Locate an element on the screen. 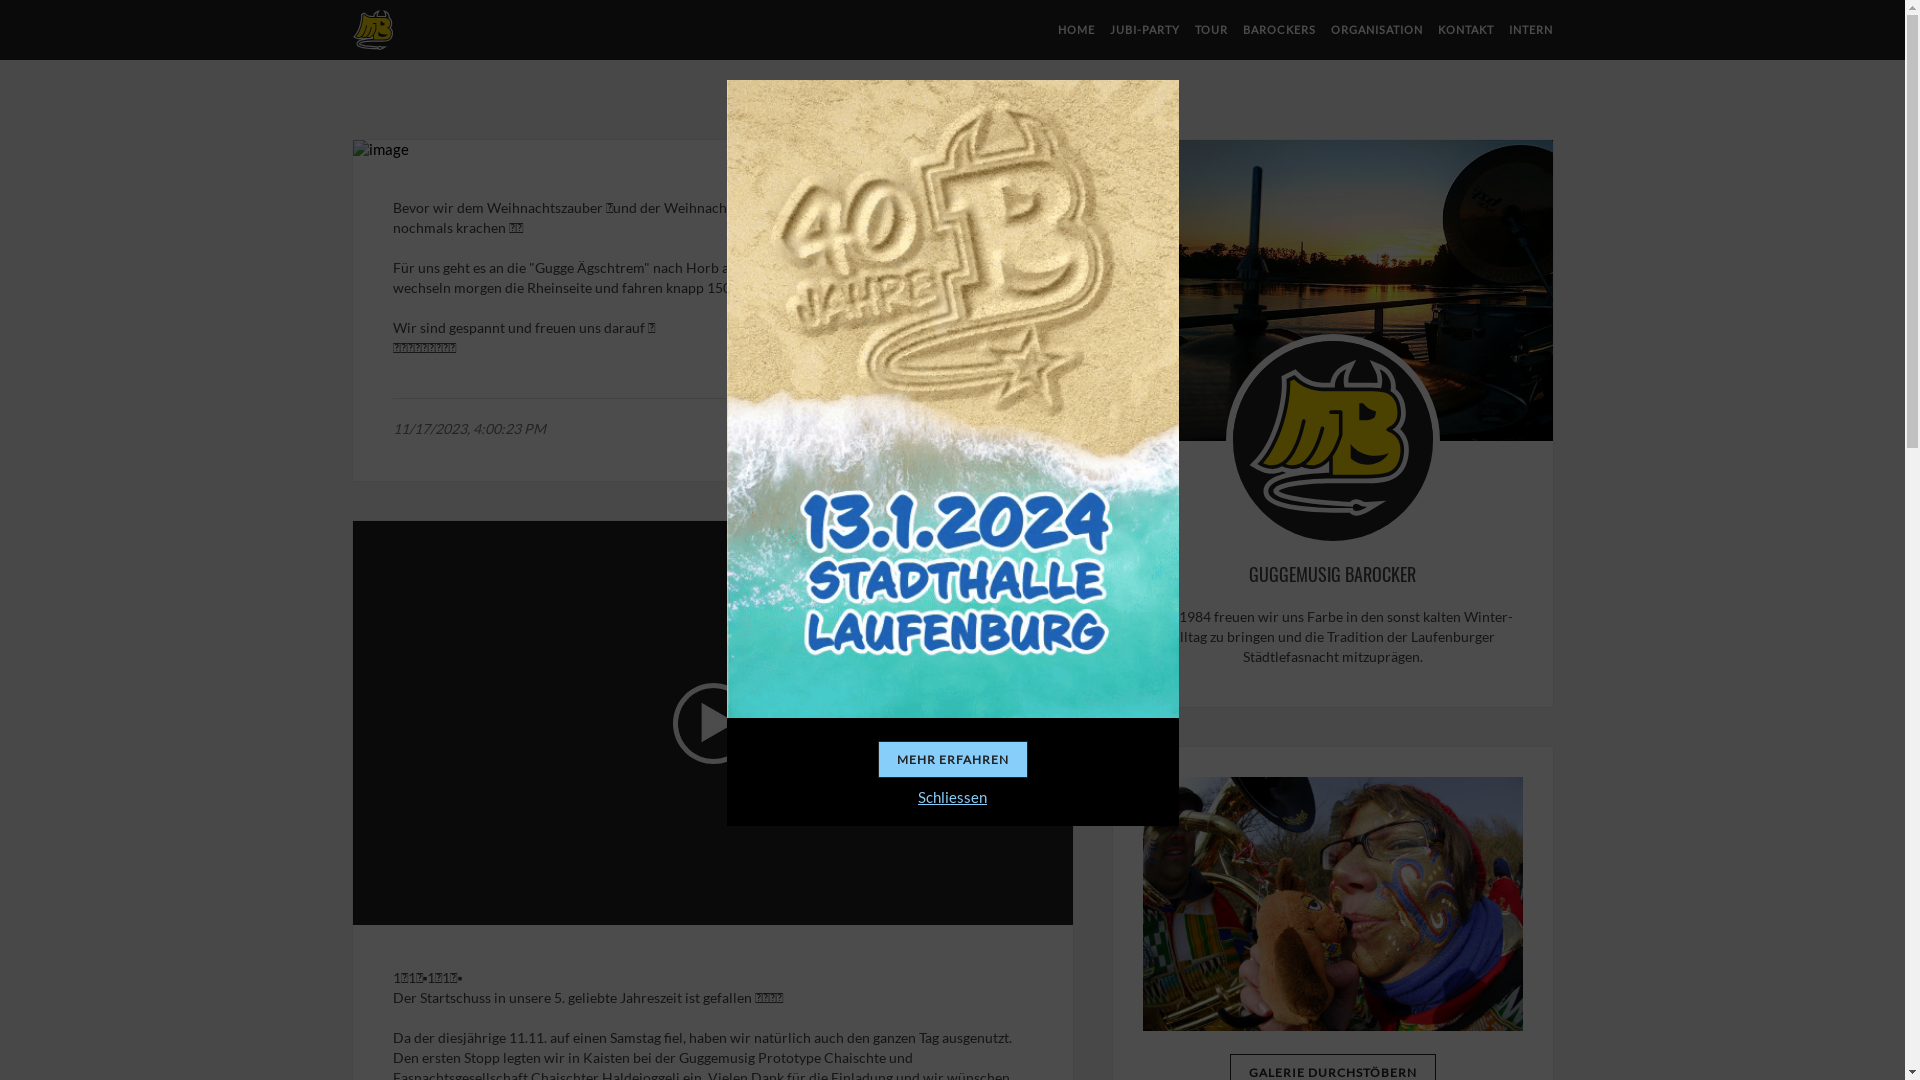  MEHR ERFAHREN is located at coordinates (953, 760).